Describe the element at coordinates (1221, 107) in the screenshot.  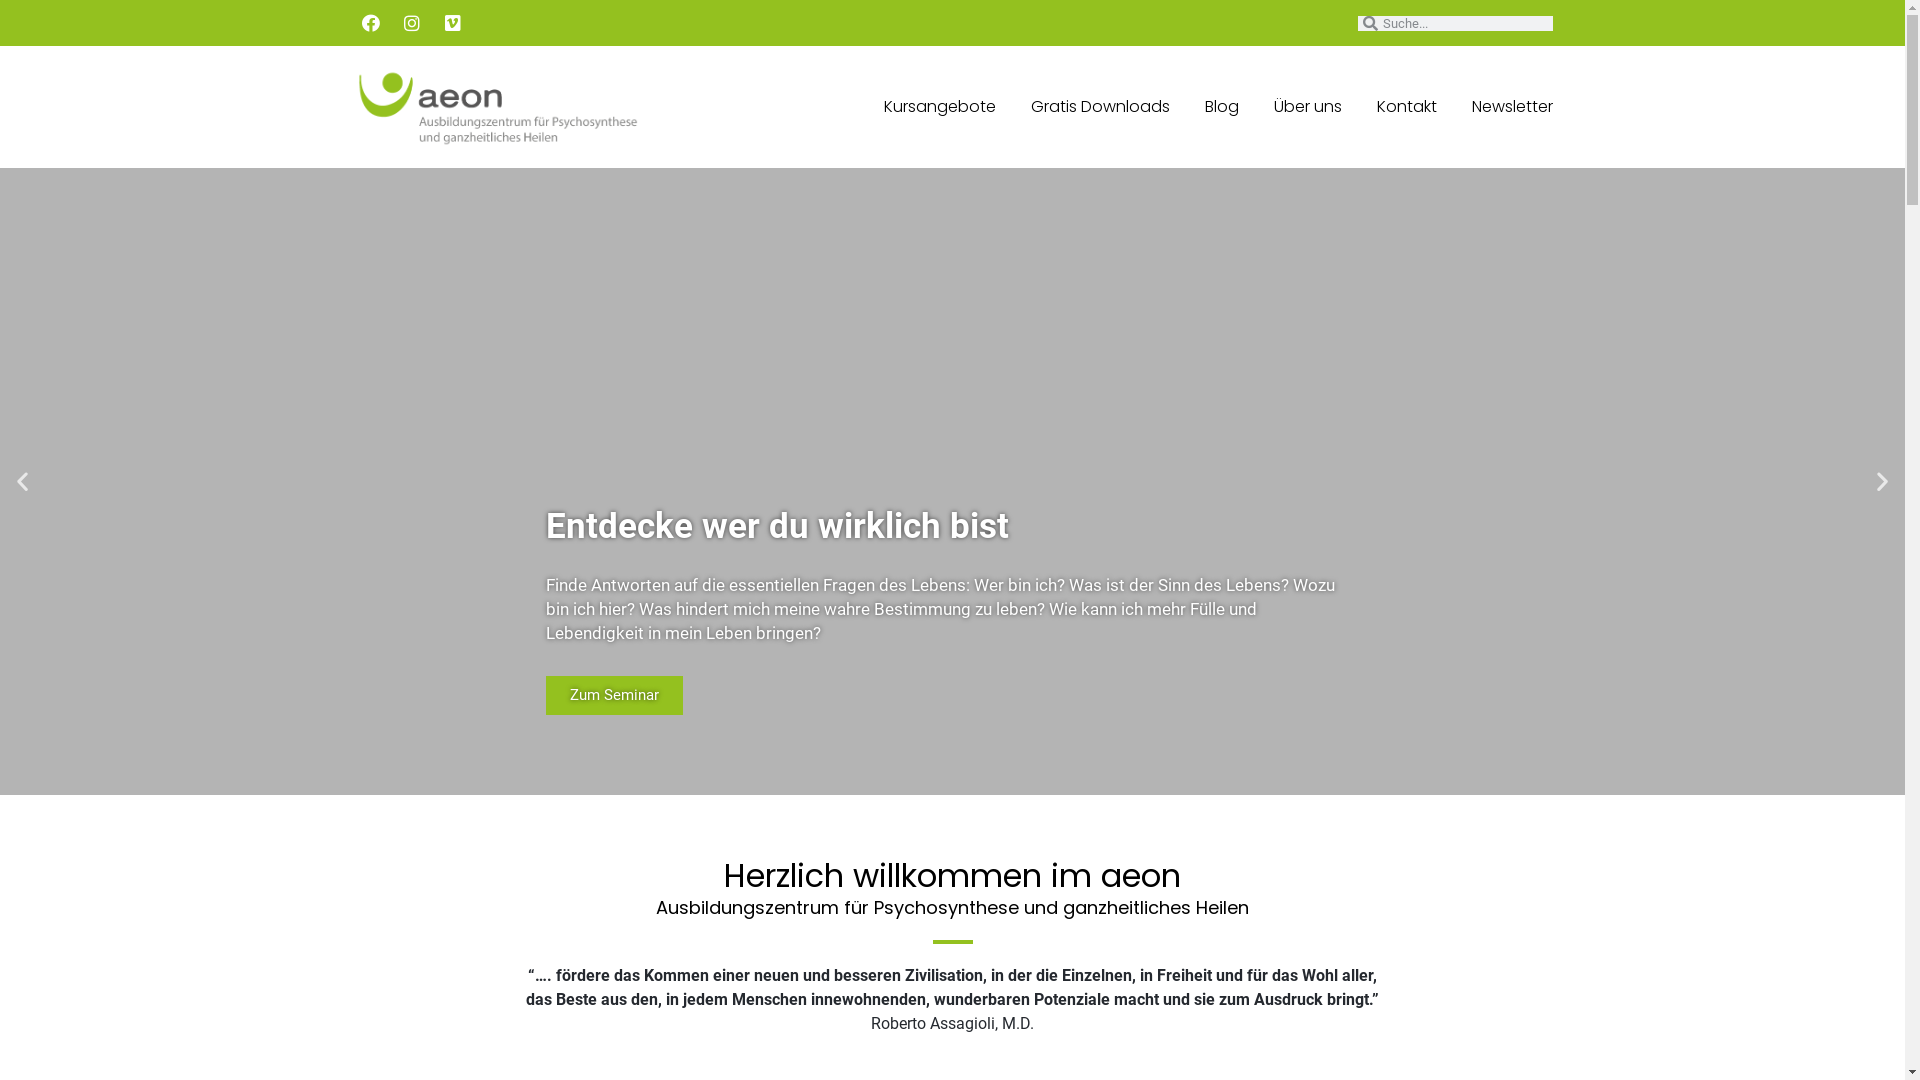
I see `Blog` at that location.